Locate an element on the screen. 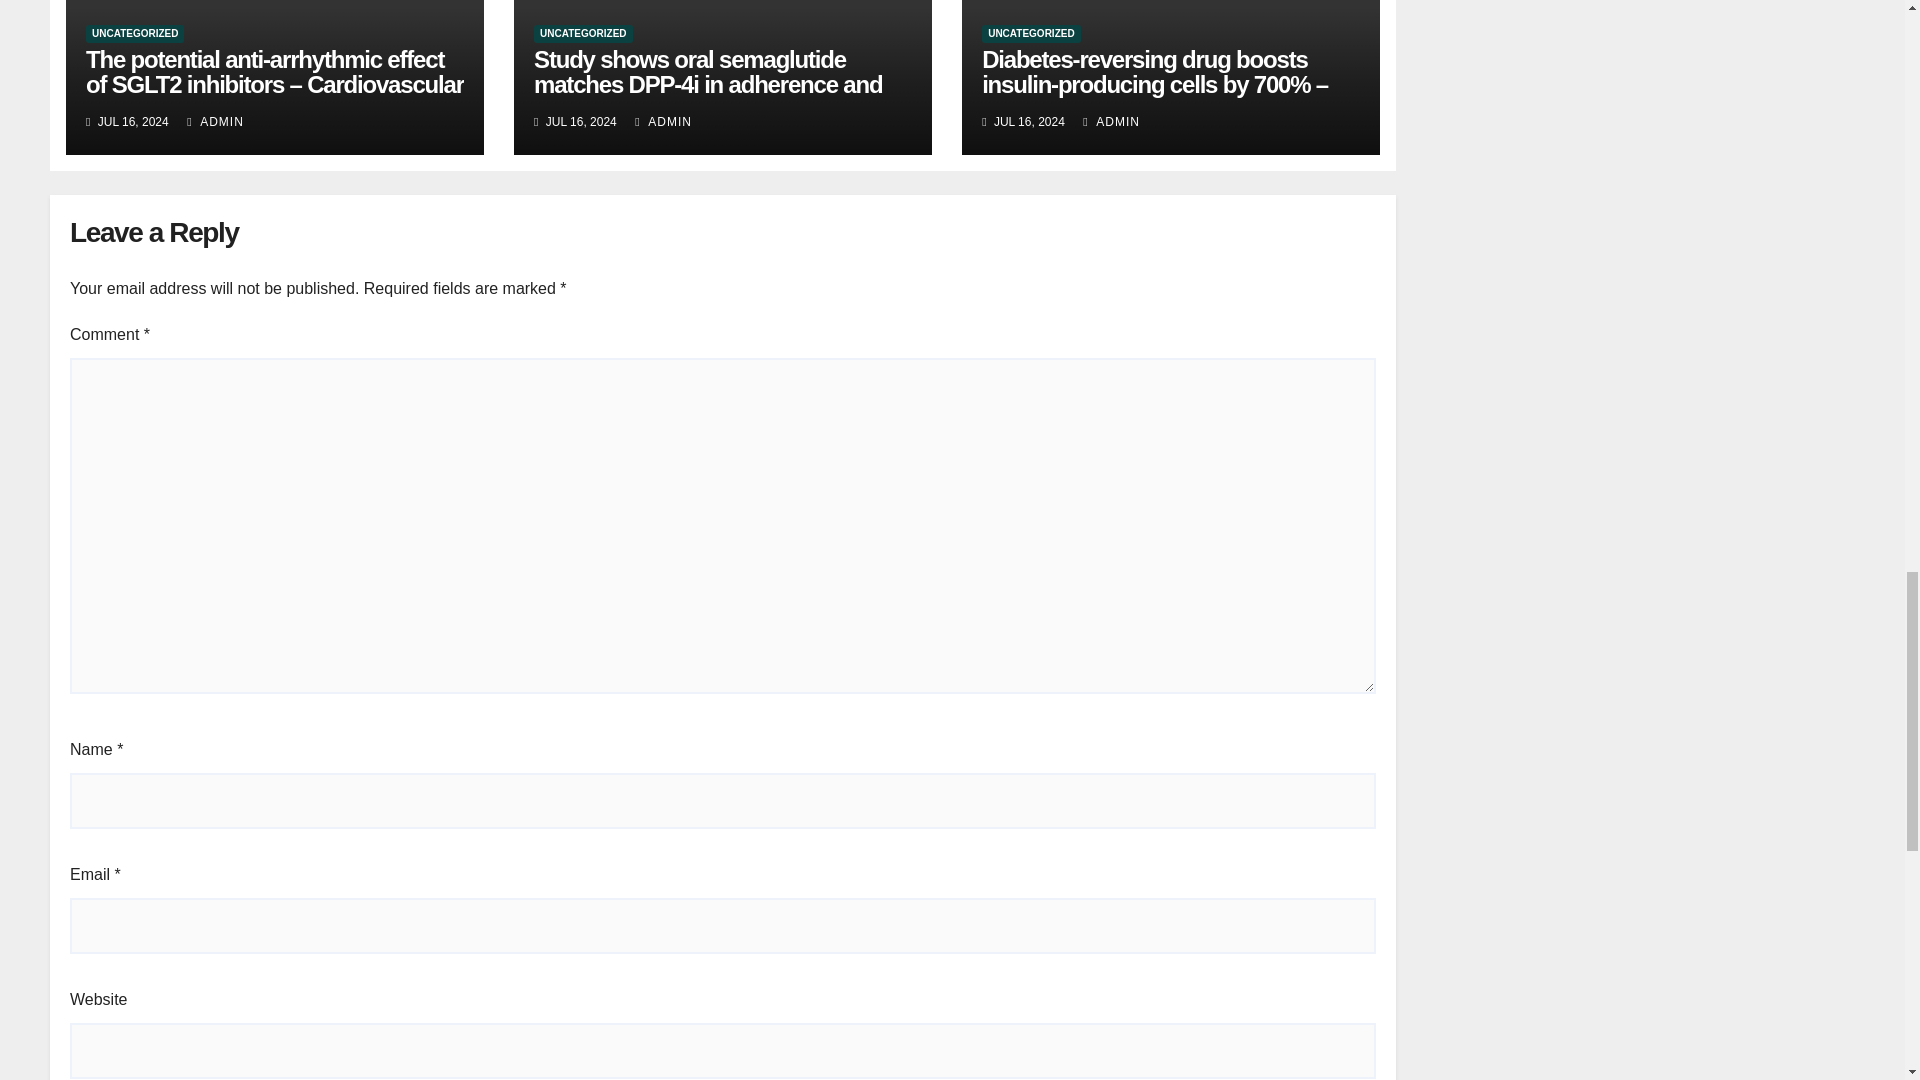 Image resolution: width=1920 pixels, height=1080 pixels. UNCATEGORIZED is located at coordinates (135, 34).